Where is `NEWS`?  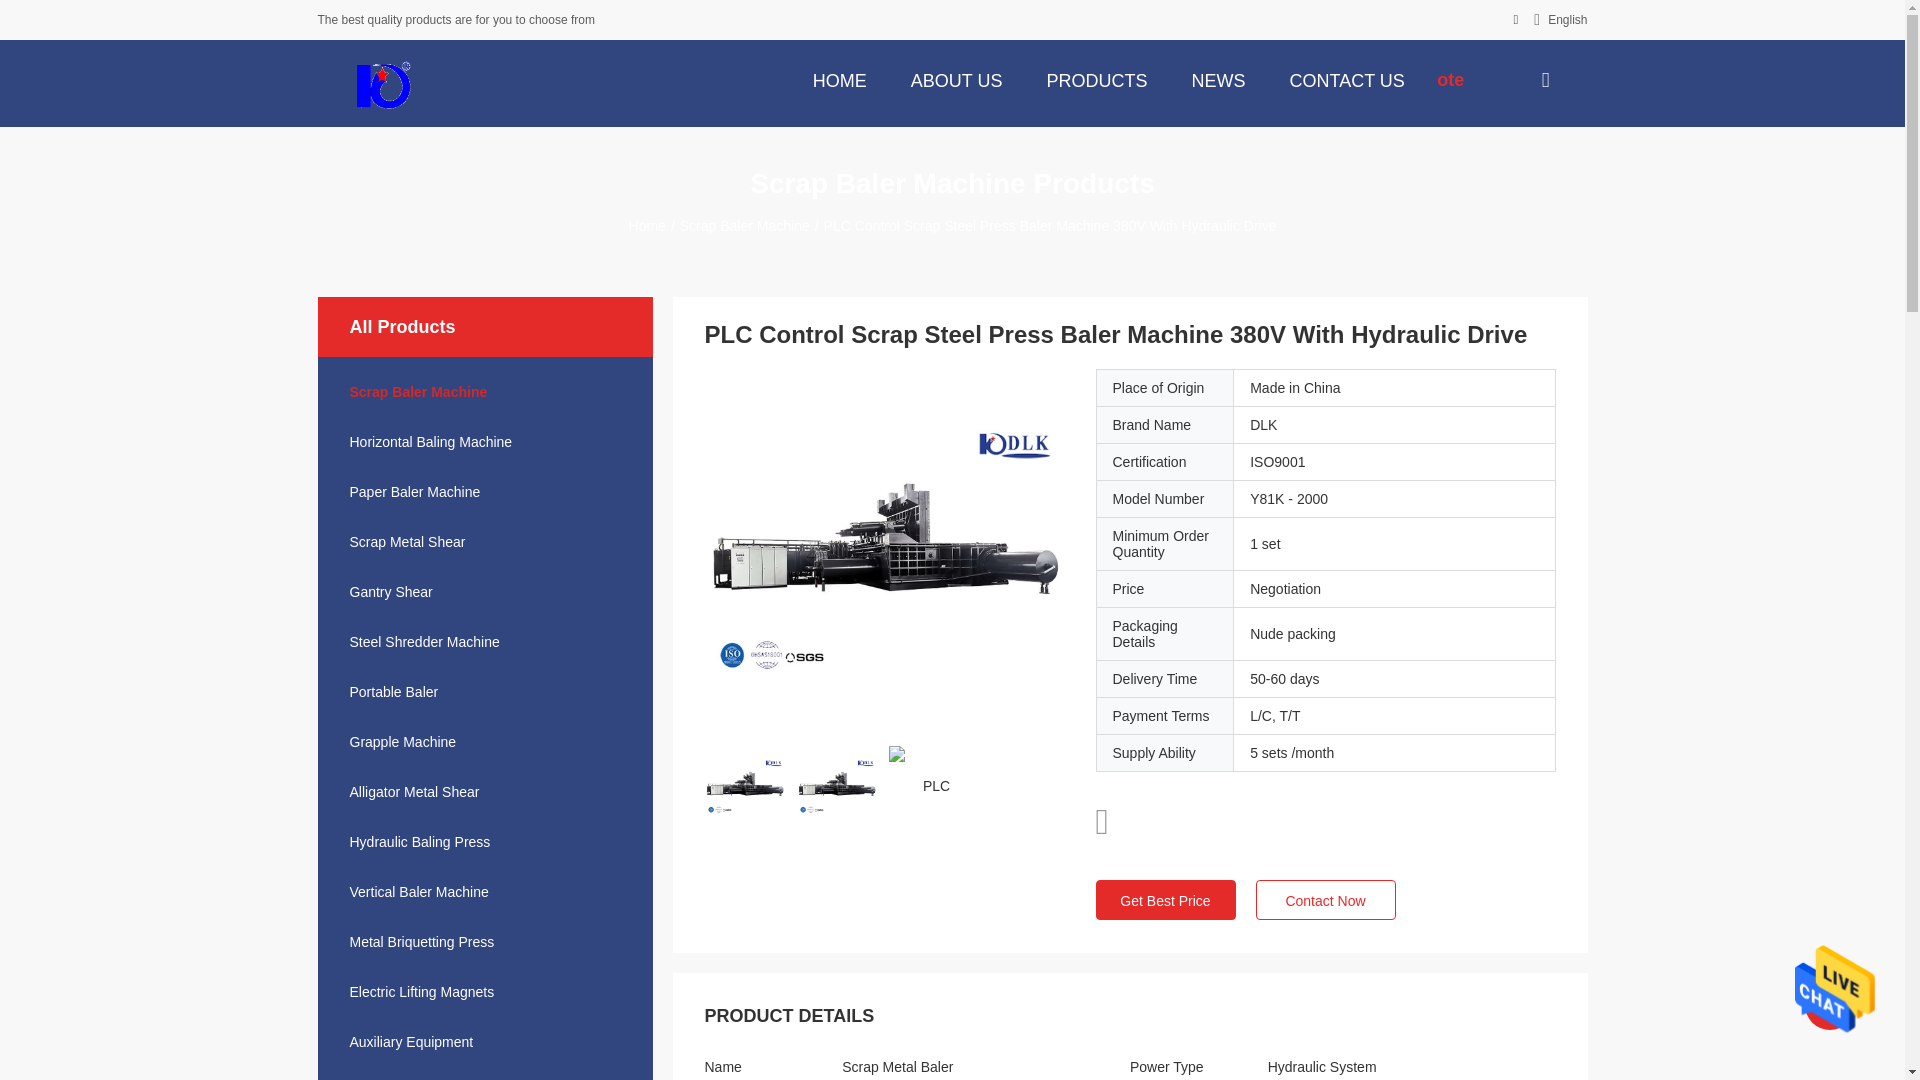
NEWS is located at coordinates (1218, 79).